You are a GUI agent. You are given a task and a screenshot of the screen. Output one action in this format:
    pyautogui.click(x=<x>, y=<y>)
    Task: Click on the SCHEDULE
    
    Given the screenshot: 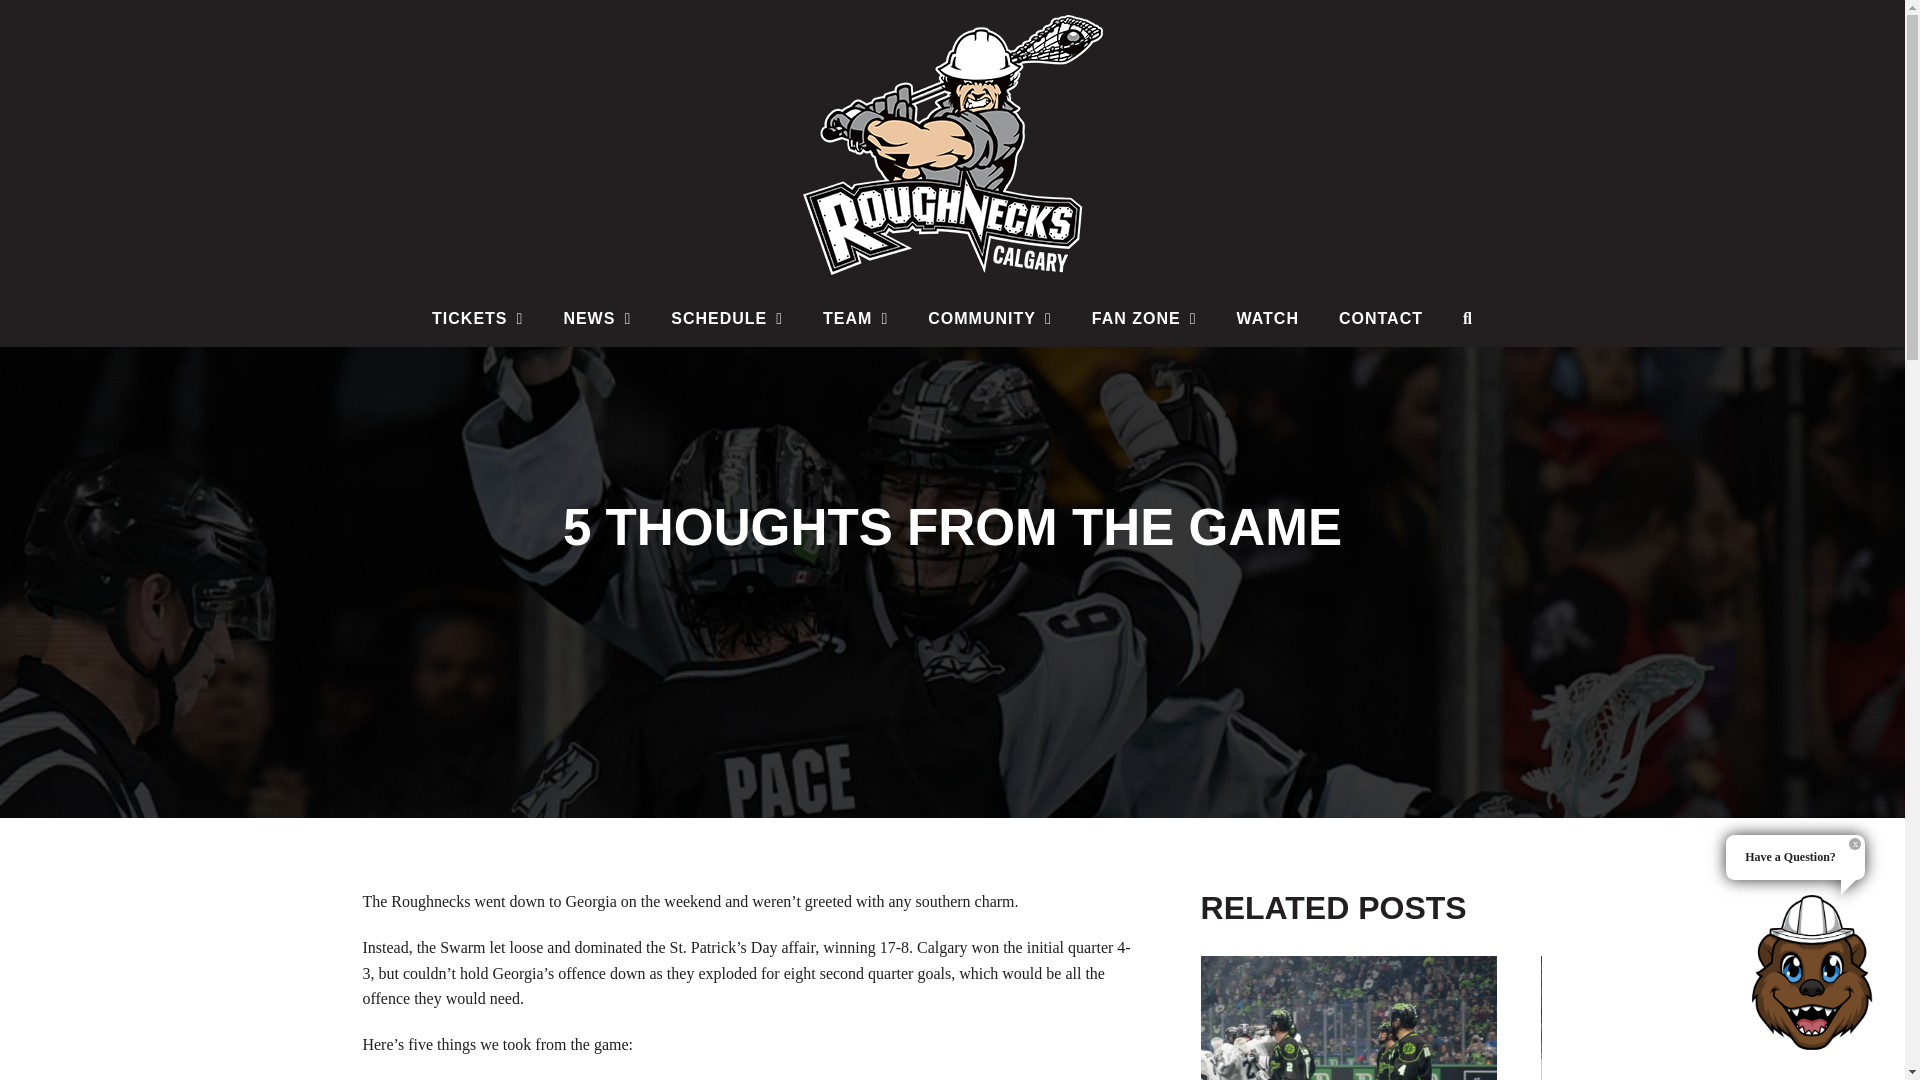 What is the action you would take?
    pyautogui.click(x=726, y=318)
    